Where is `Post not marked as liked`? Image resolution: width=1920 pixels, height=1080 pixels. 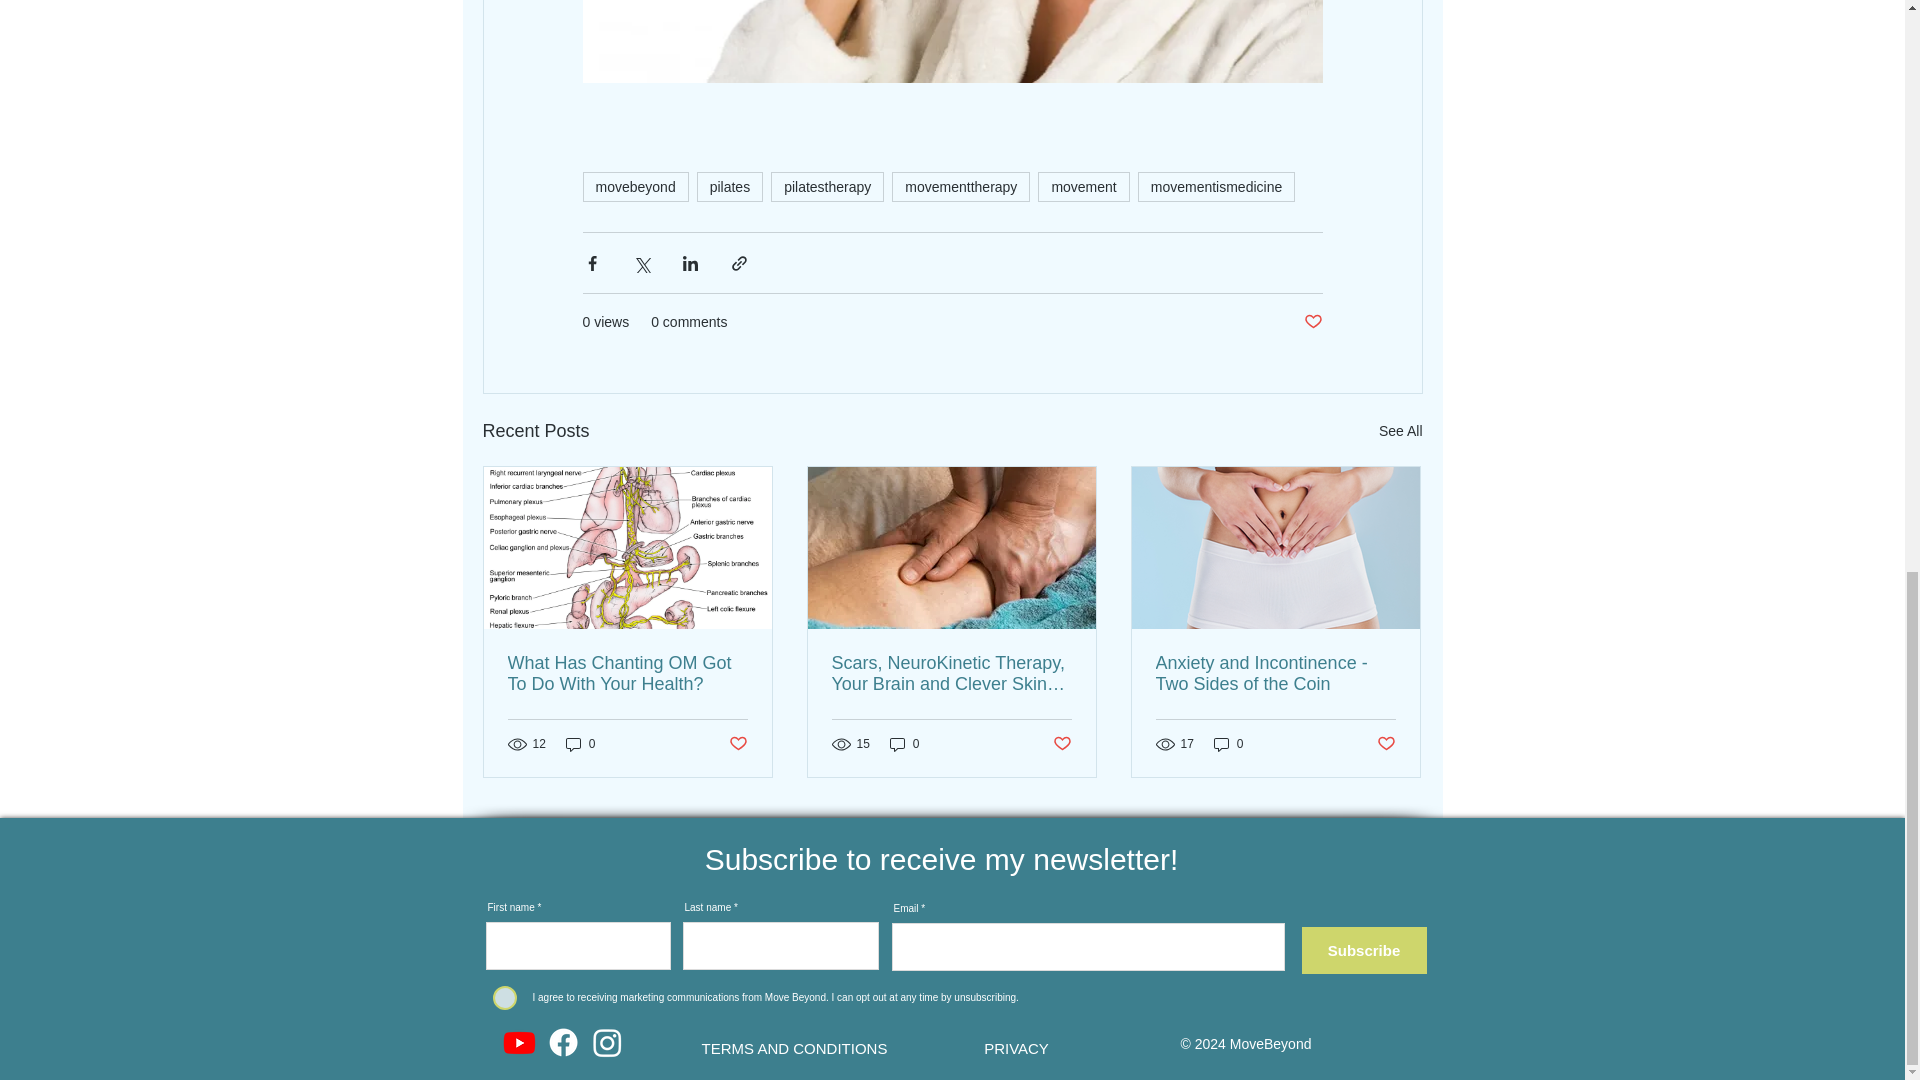
Post not marked as liked is located at coordinates (1386, 744).